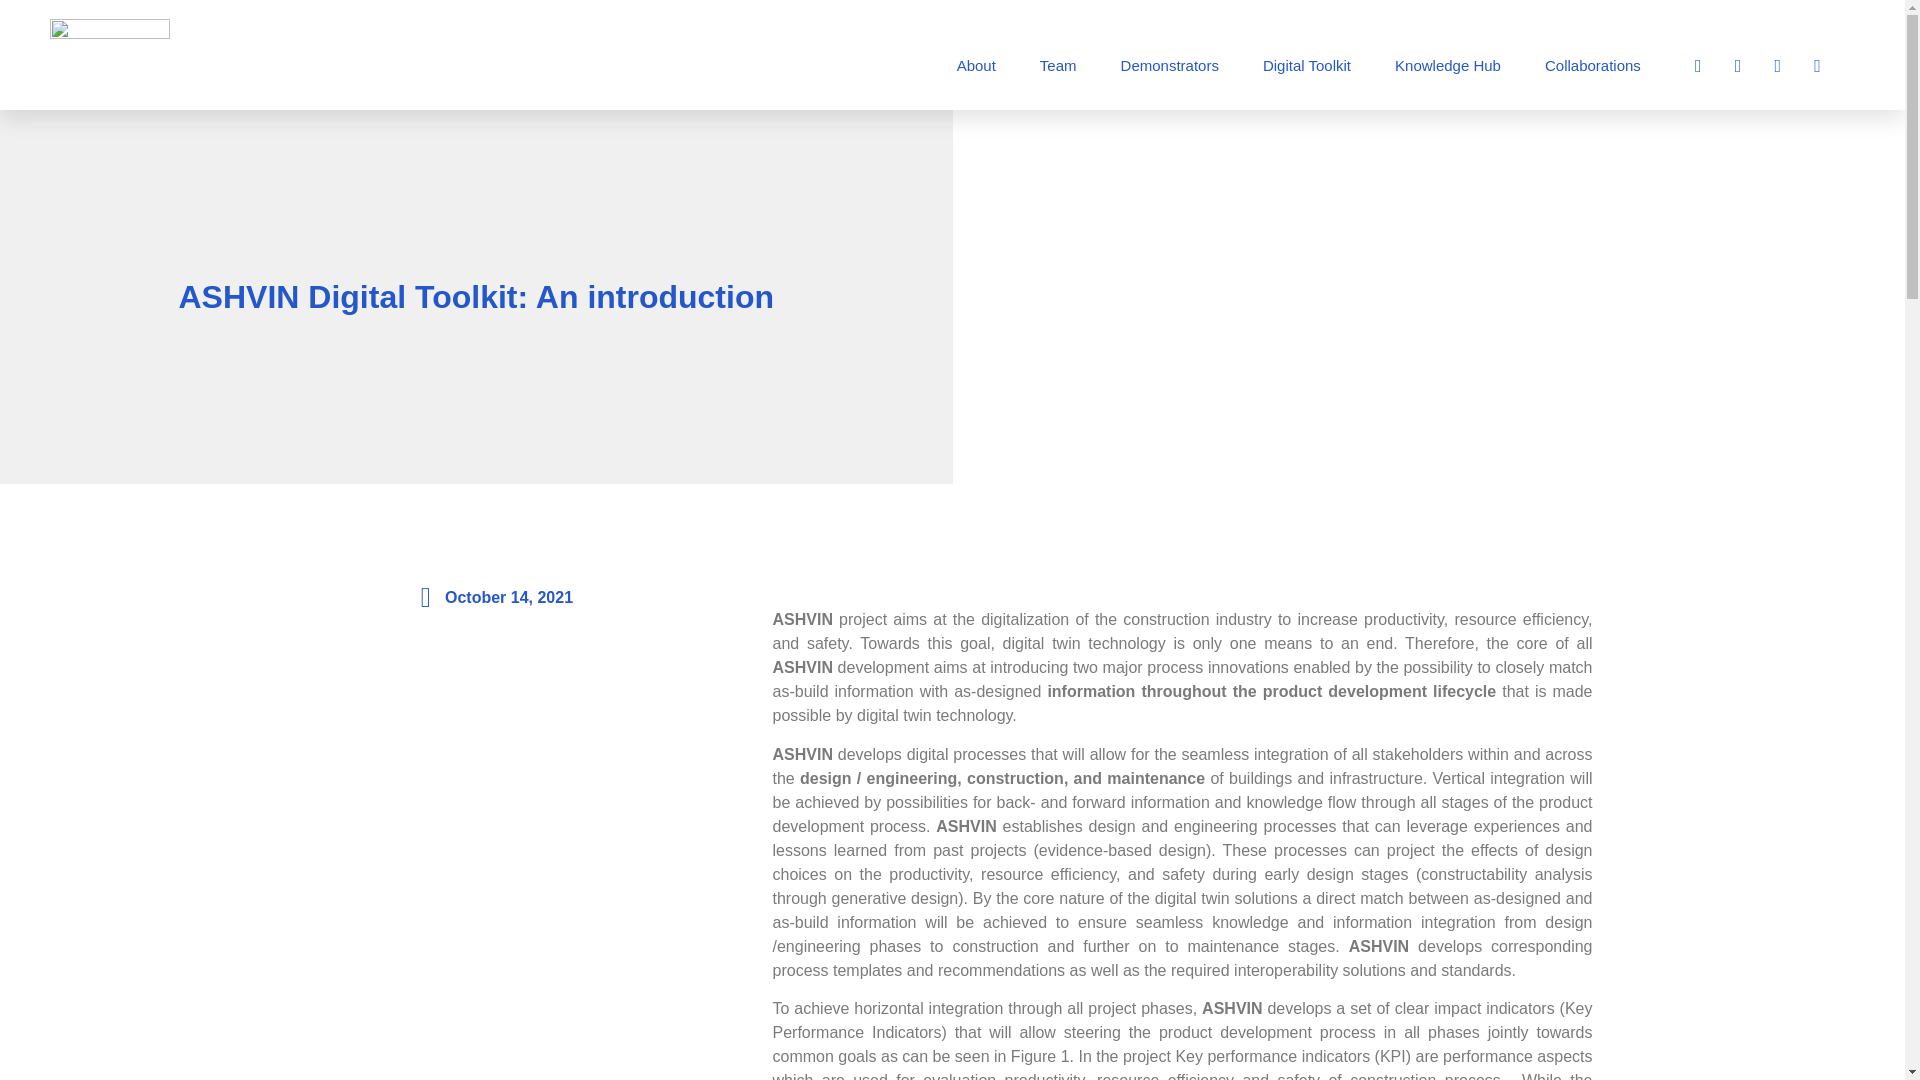 This screenshot has width=1920, height=1080. What do you see at coordinates (1058, 65) in the screenshot?
I see `Team` at bounding box center [1058, 65].